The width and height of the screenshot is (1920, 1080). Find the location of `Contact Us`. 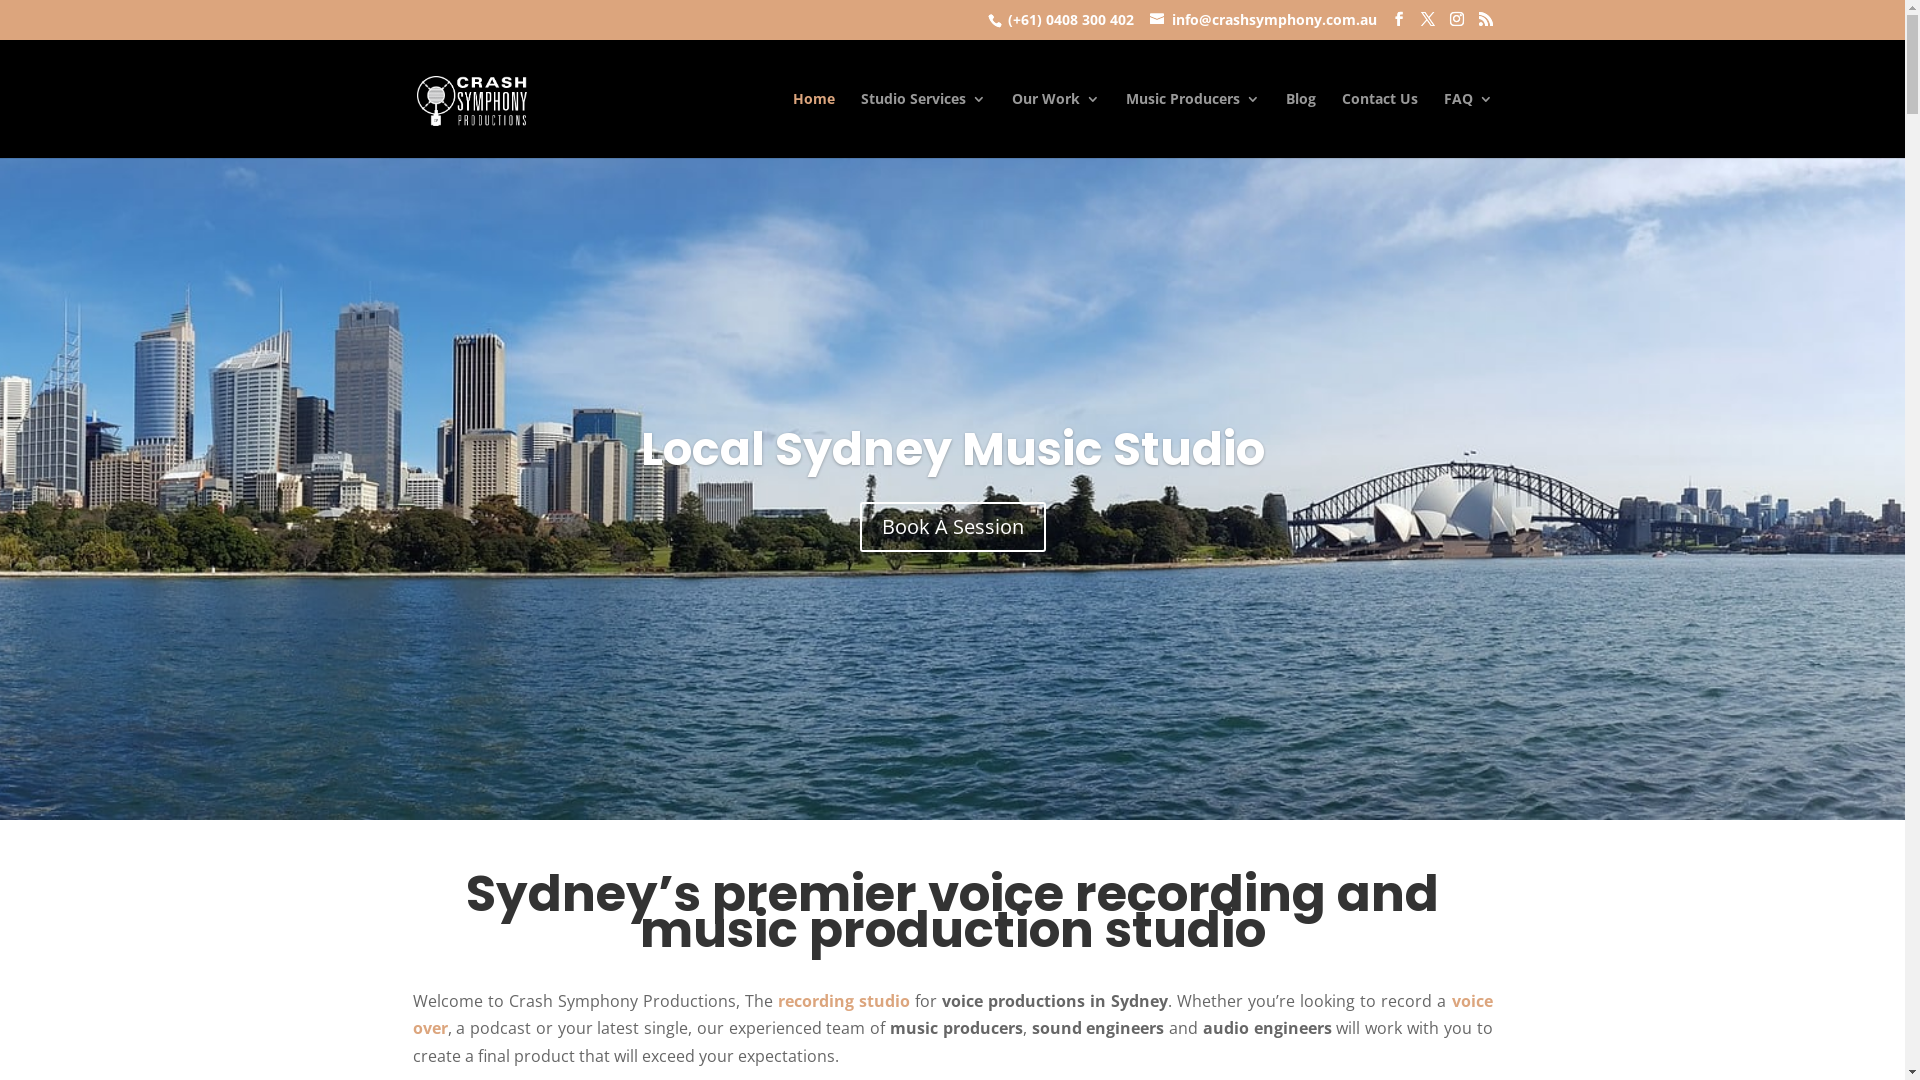

Contact Us is located at coordinates (1380, 125).